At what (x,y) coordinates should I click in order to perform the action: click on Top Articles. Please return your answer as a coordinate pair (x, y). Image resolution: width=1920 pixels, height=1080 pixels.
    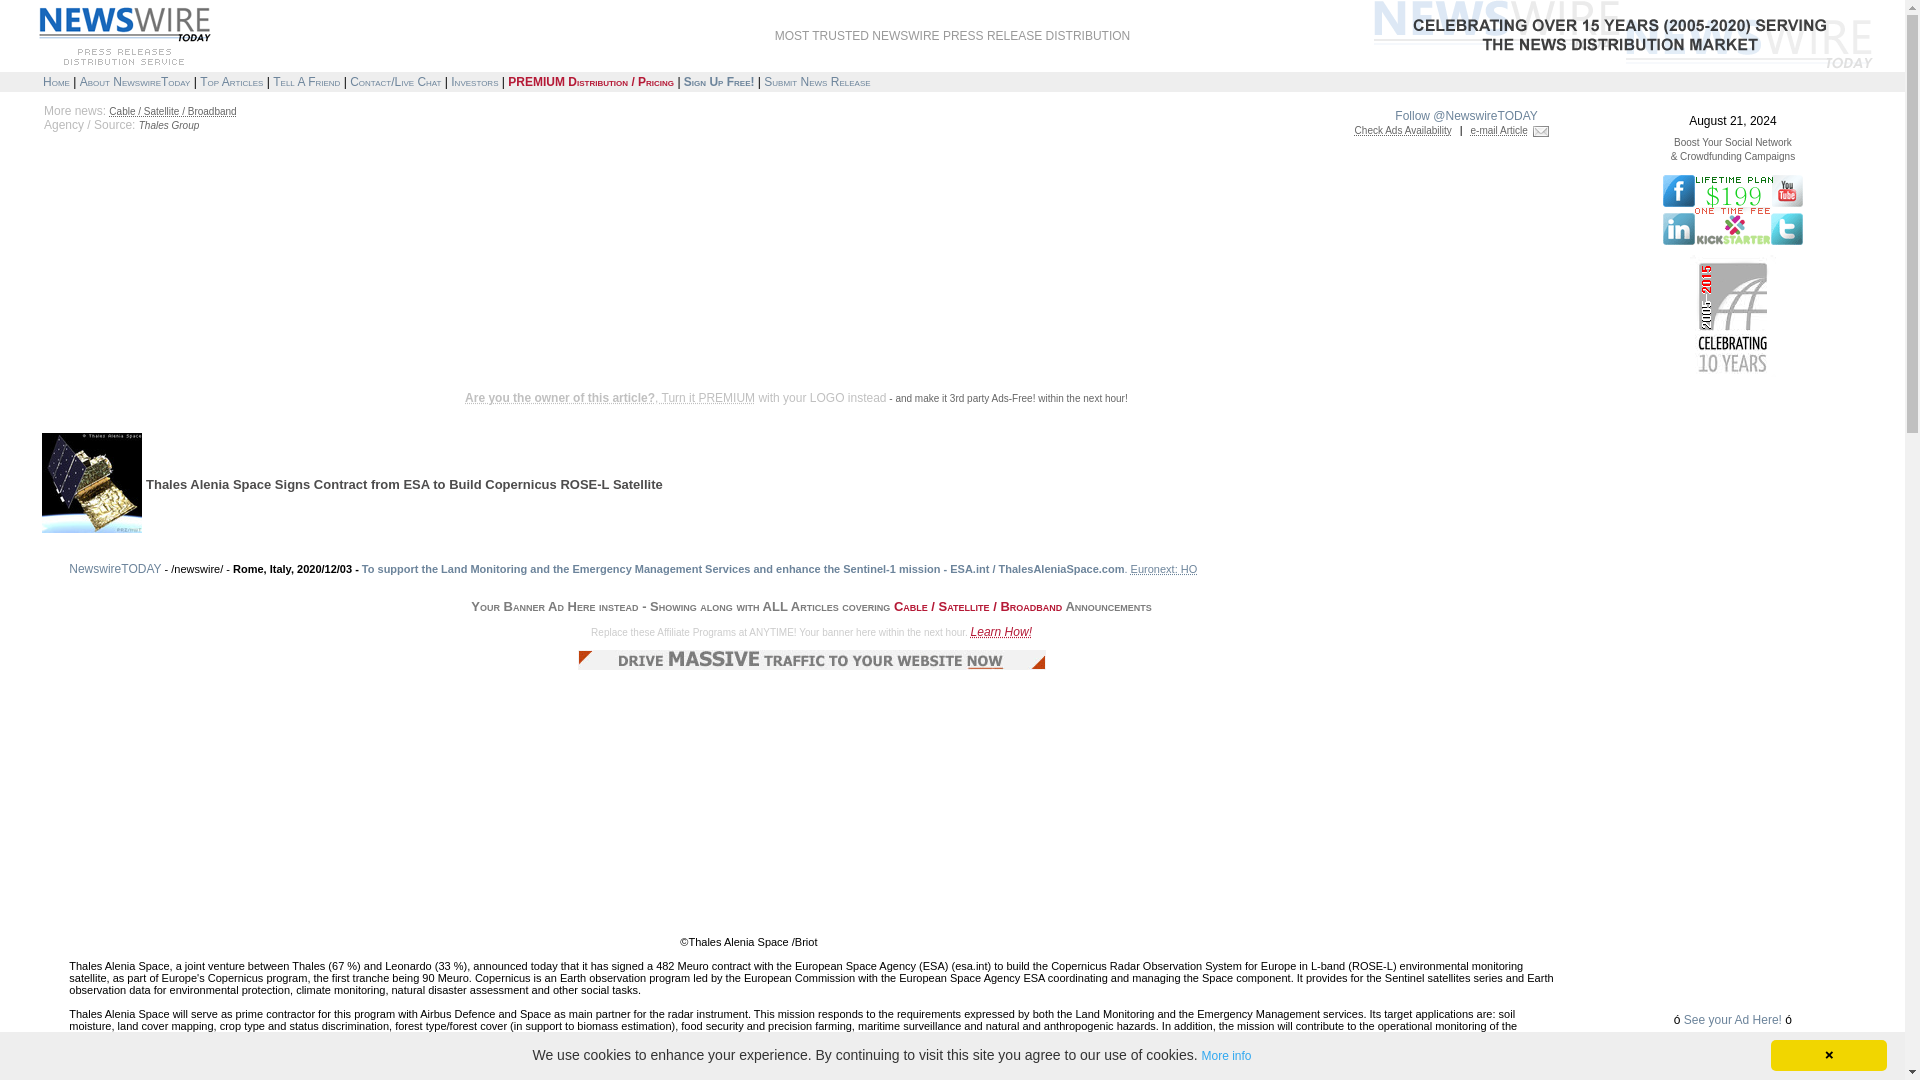
    Looking at the image, I should click on (231, 81).